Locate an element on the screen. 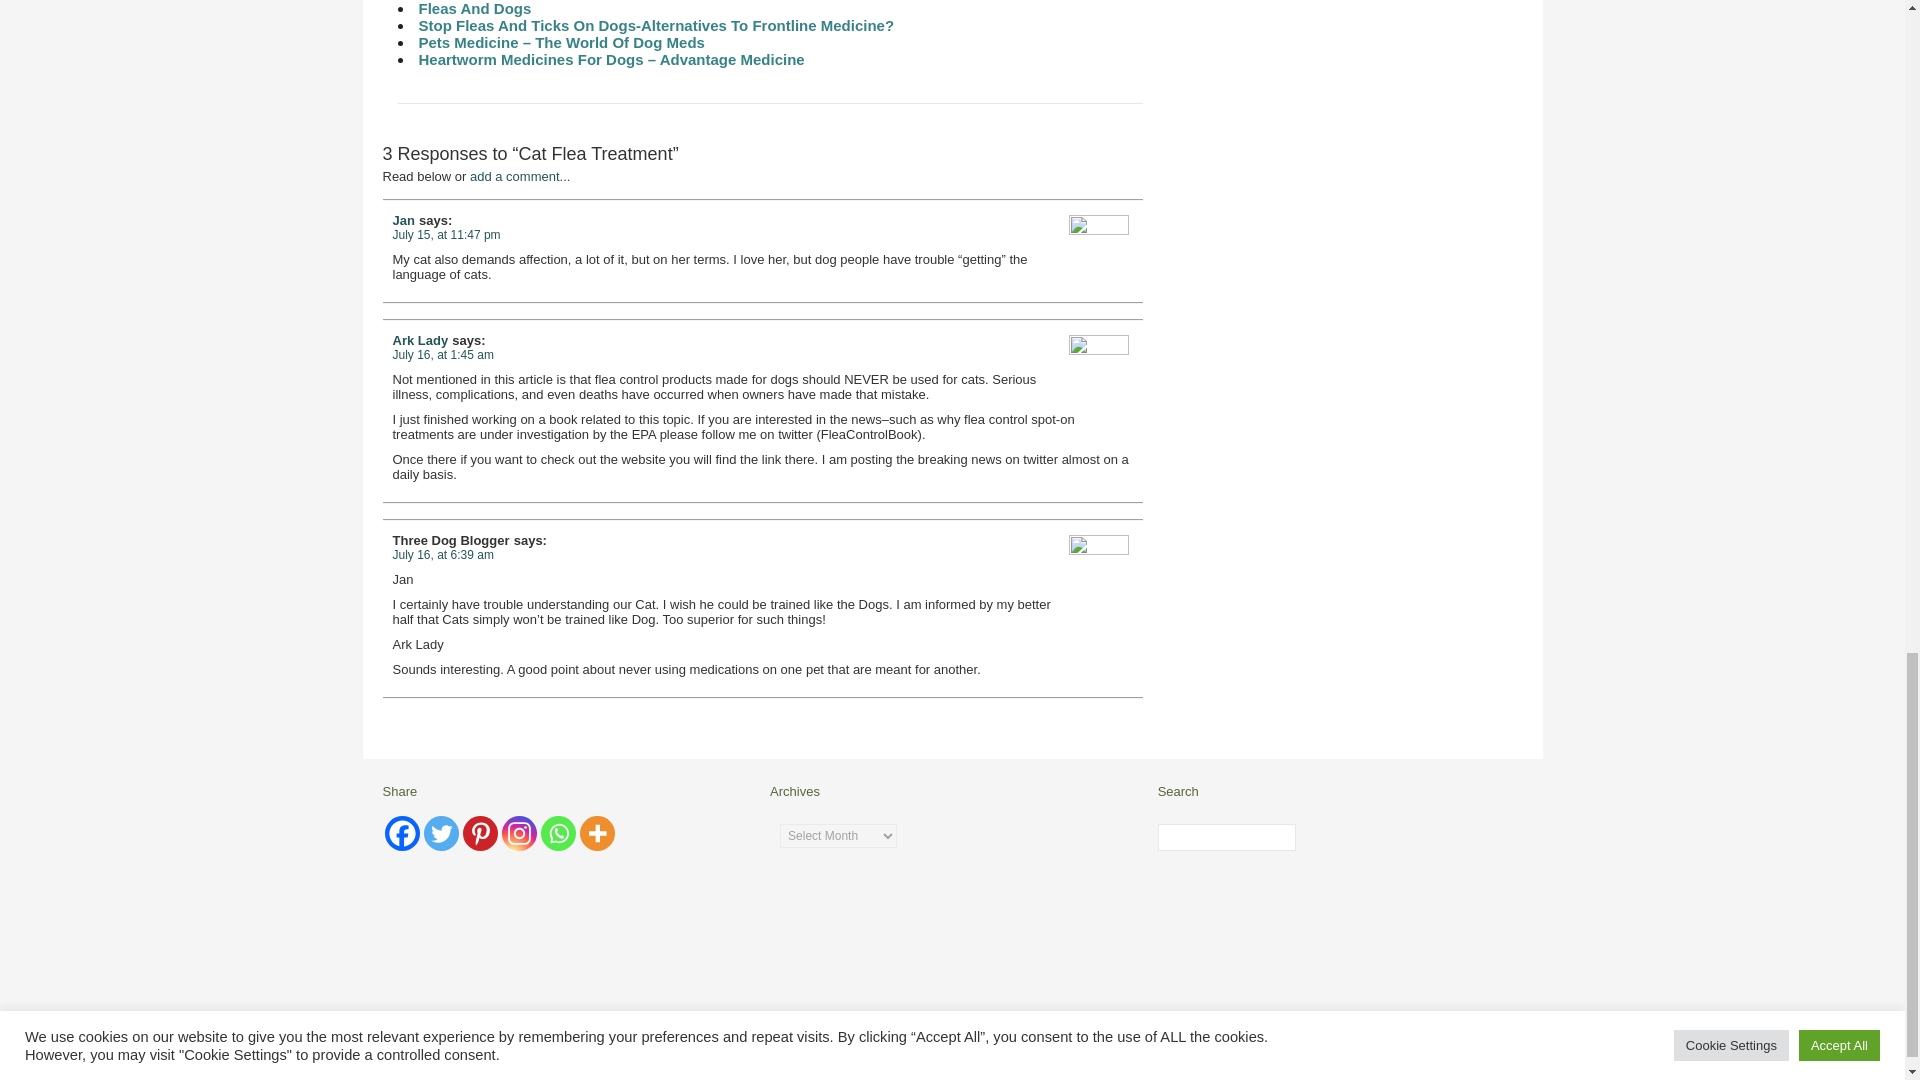  Ark Lady is located at coordinates (419, 340).